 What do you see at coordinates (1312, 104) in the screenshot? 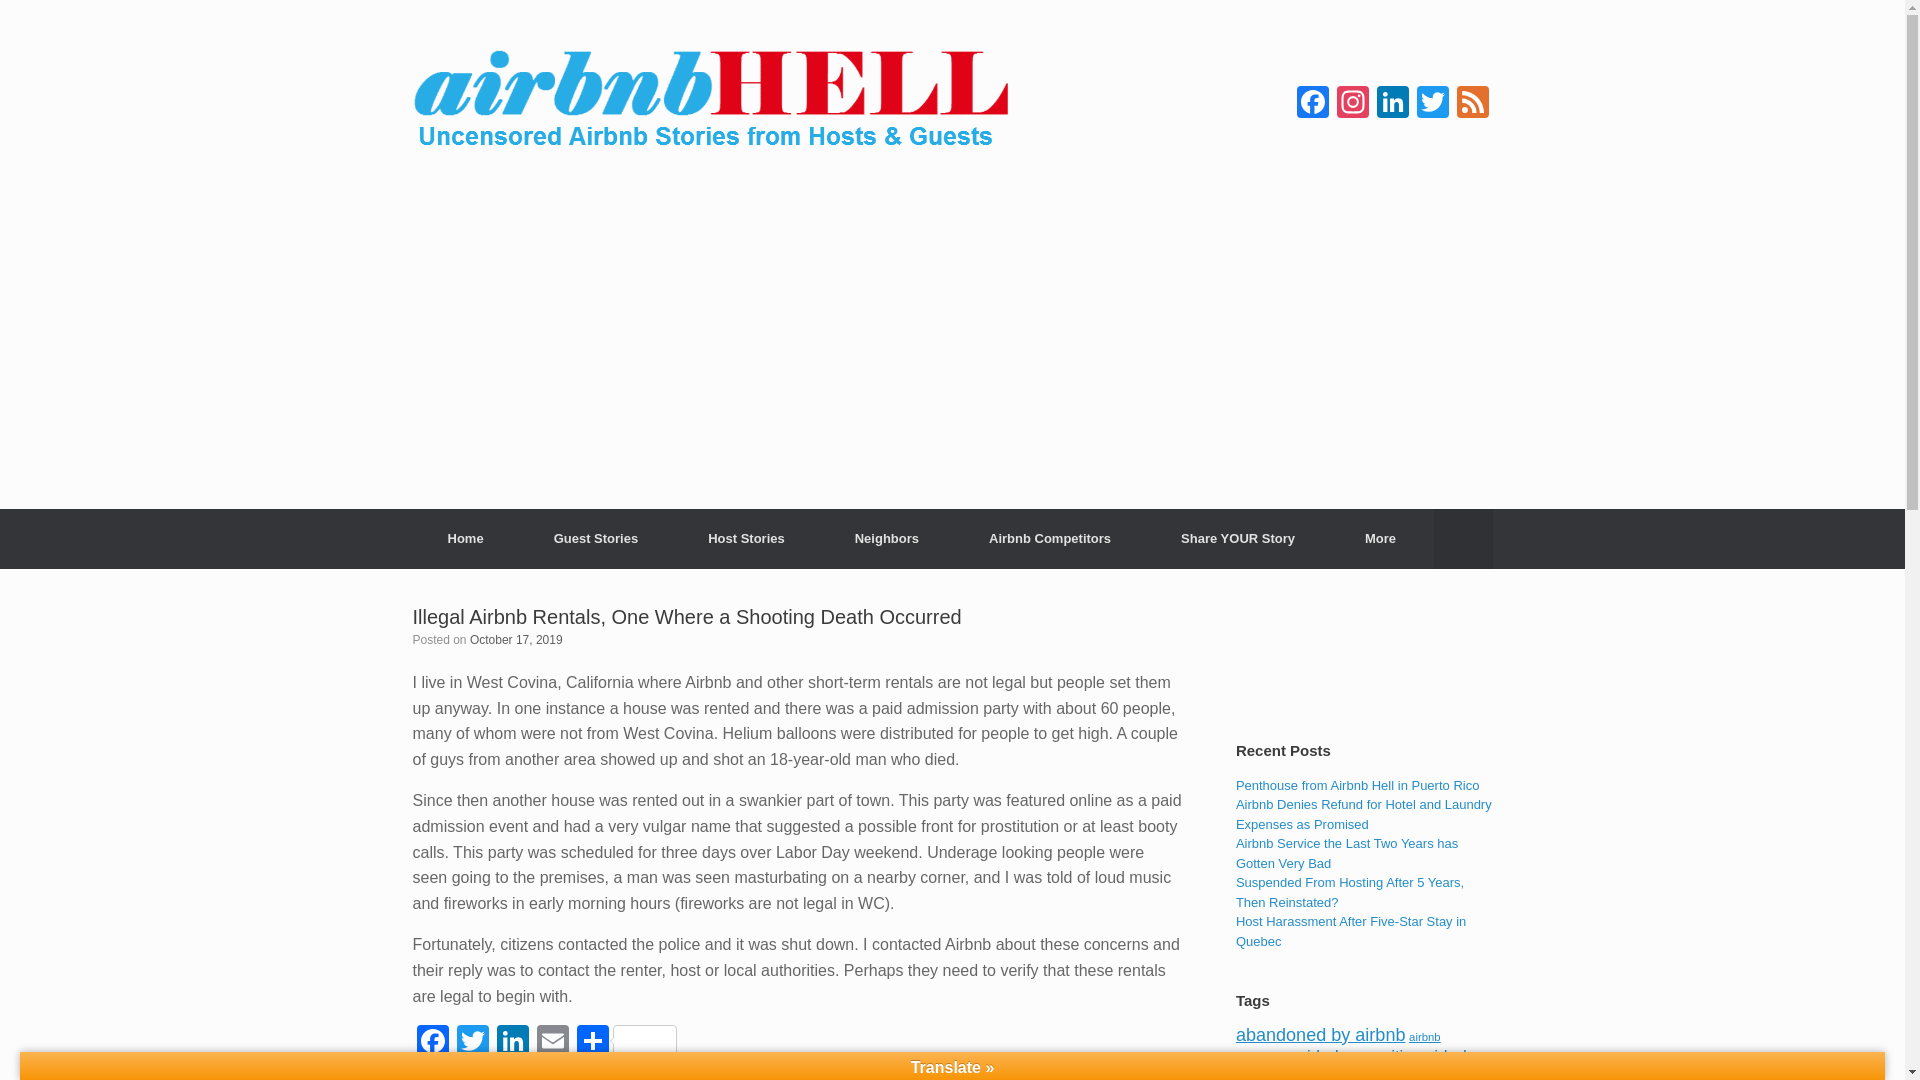
I see `Facebook` at bounding box center [1312, 104].